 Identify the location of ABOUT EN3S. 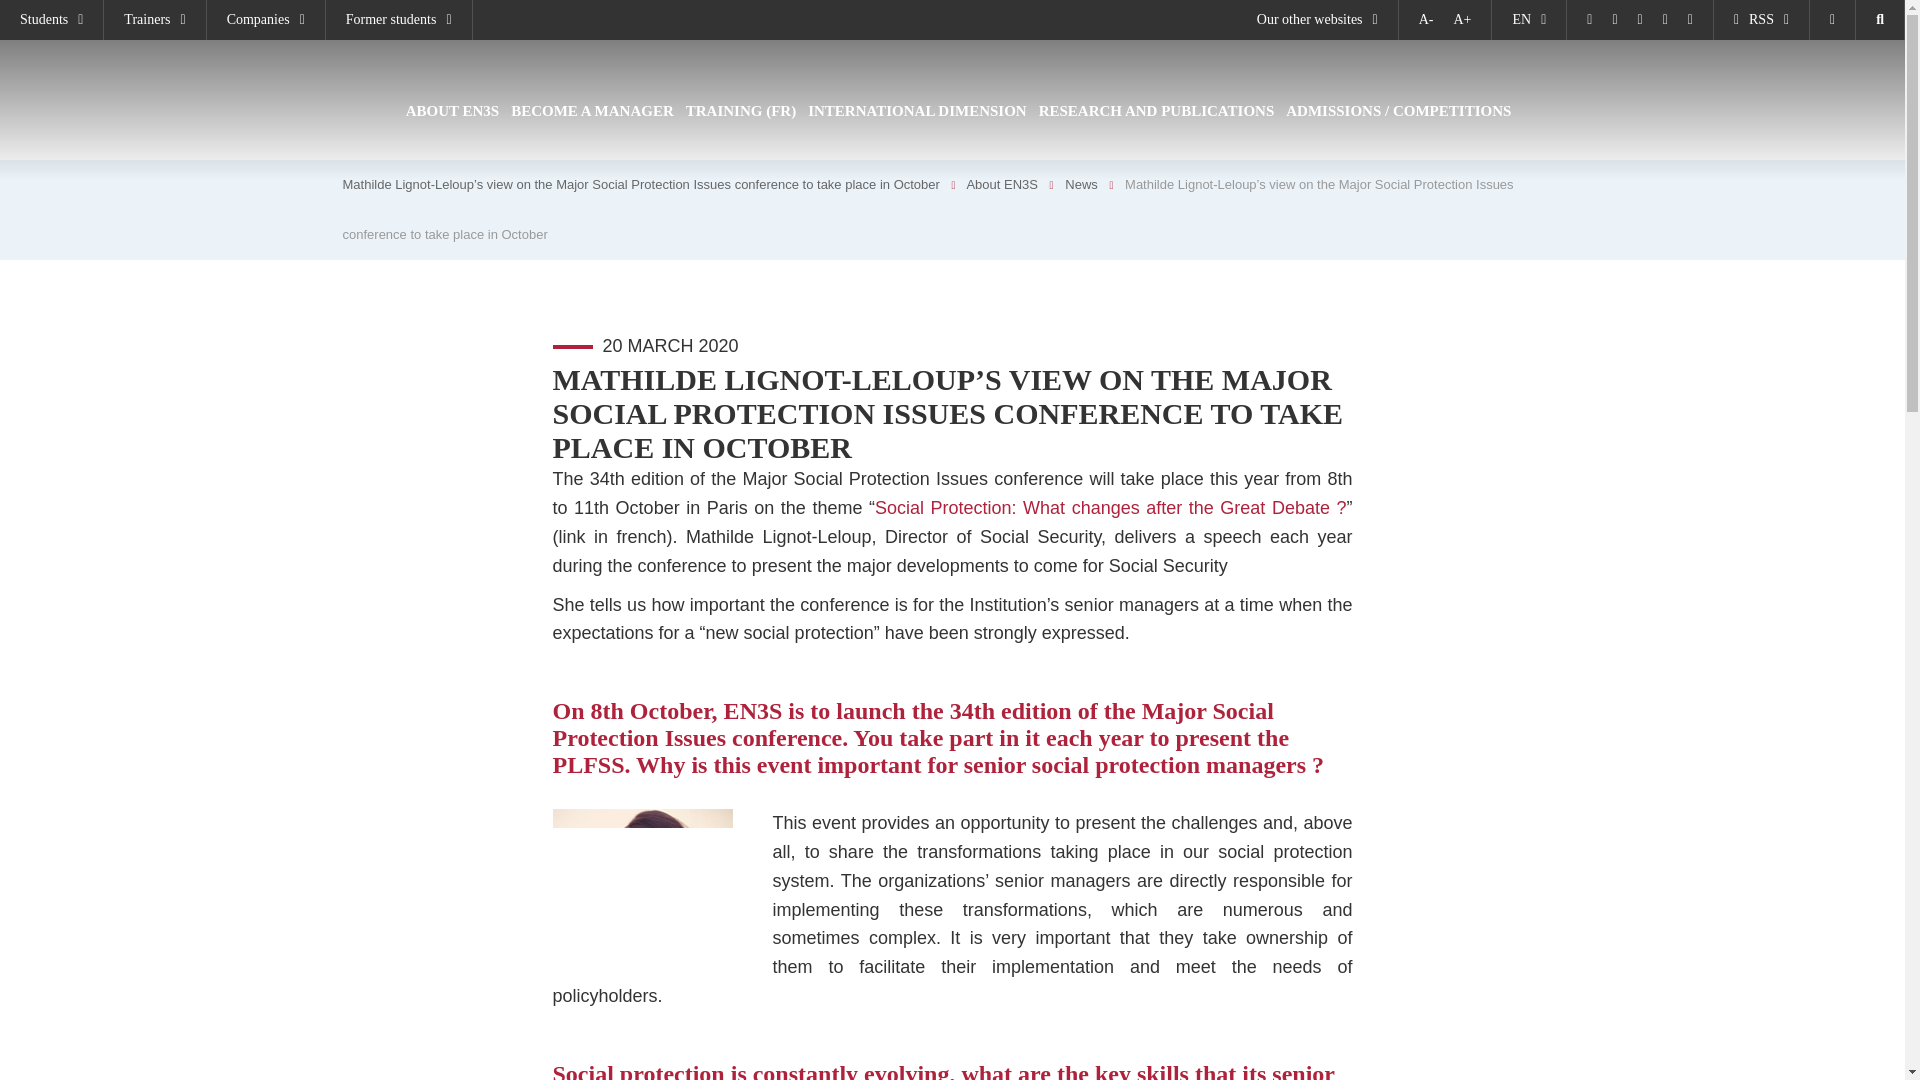
(452, 126).